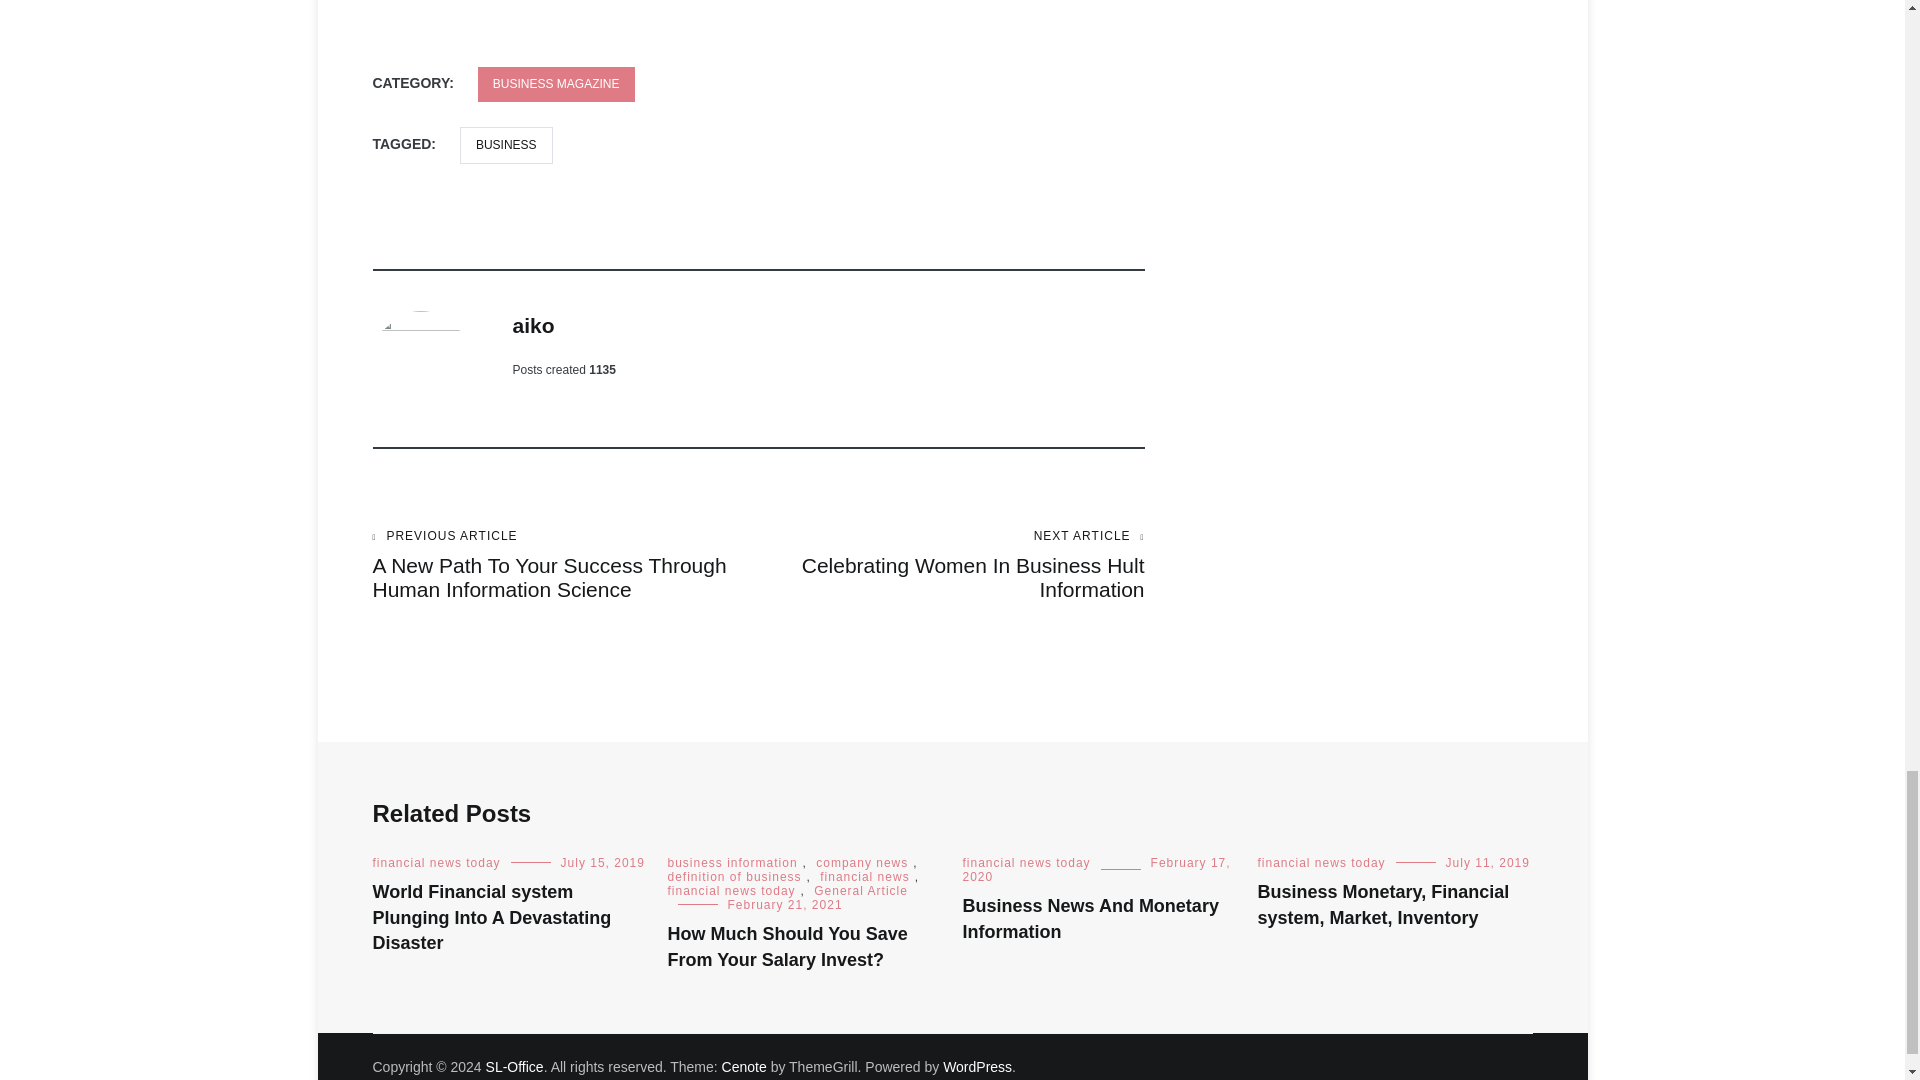 This screenshot has width=1920, height=1080. What do you see at coordinates (533, 325) in the screenshot?
I see `Posts by aiko` at bounding box center [533, 325].